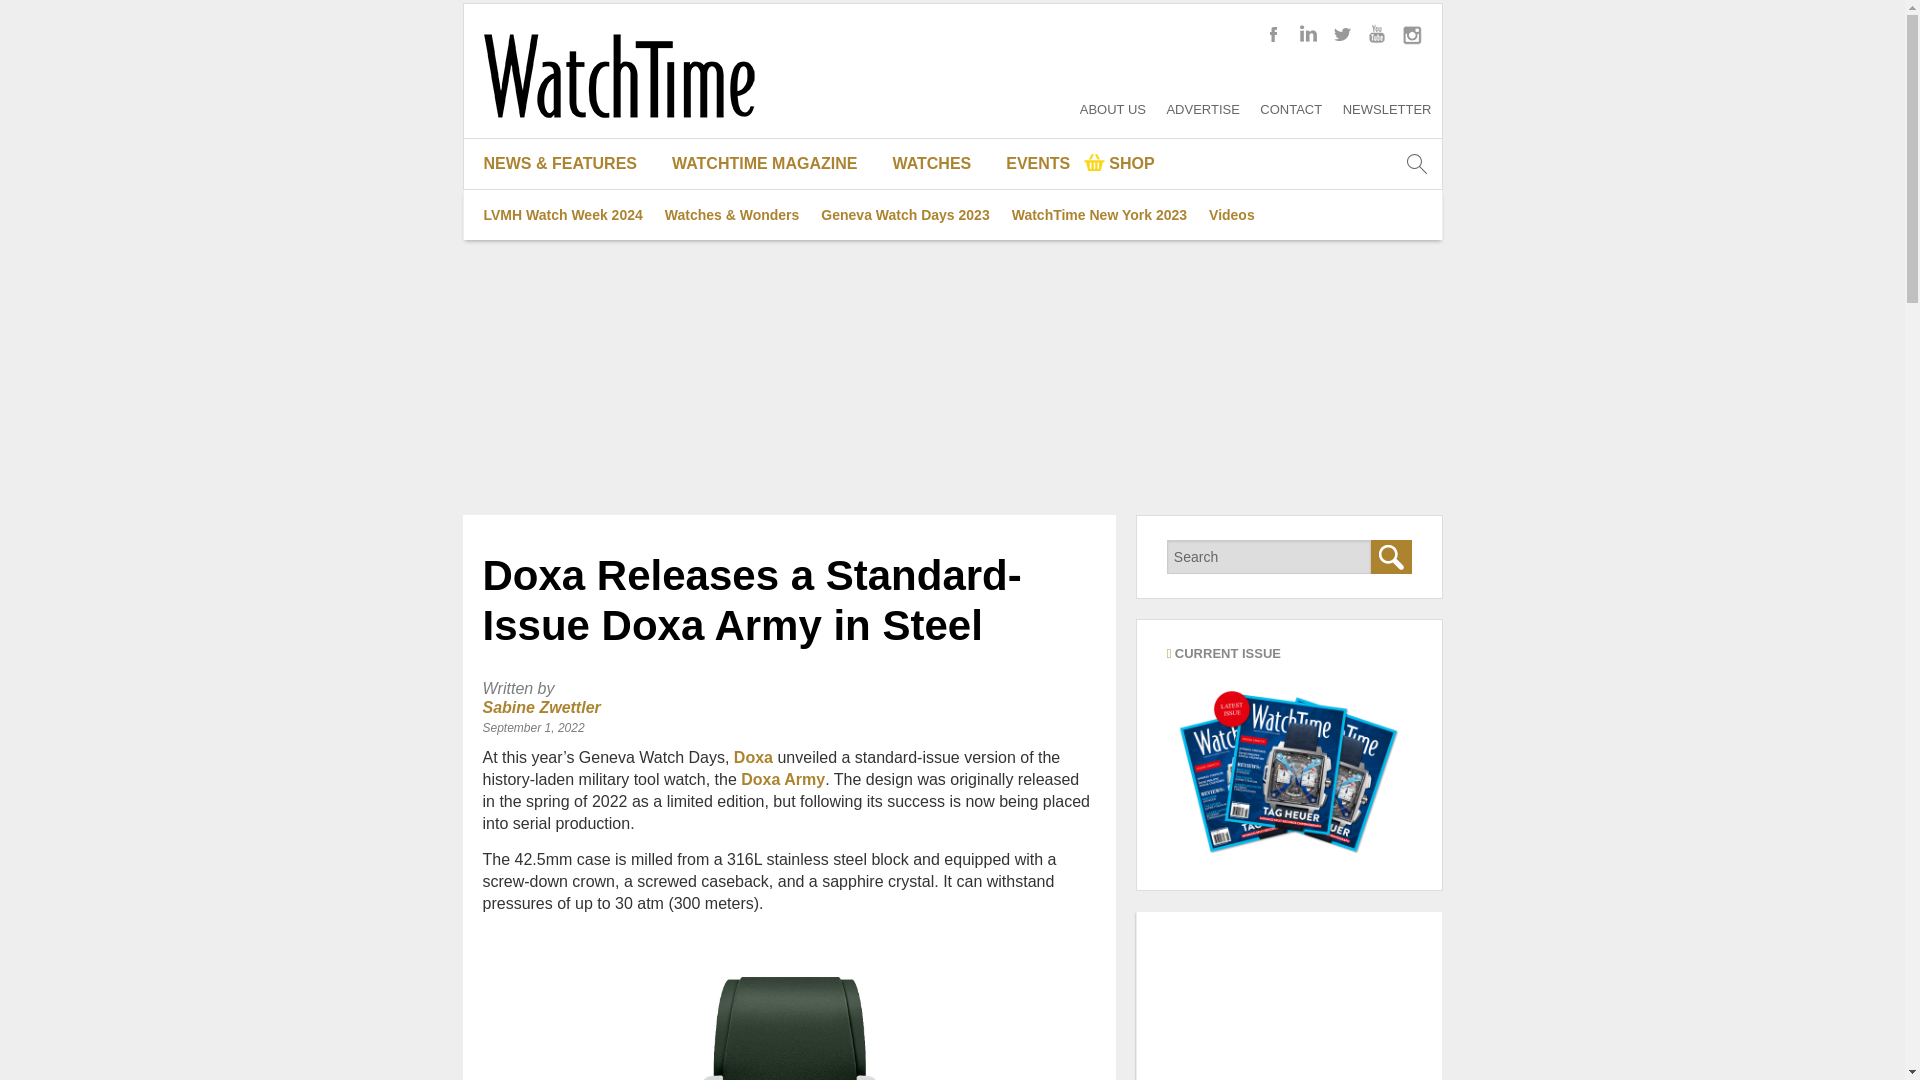 This screenshot has width=1920, height=1080. Describe the element at coordinates (772, 164) in the screenshot. I see `WATCHTIME MAGAZINE` at that location.